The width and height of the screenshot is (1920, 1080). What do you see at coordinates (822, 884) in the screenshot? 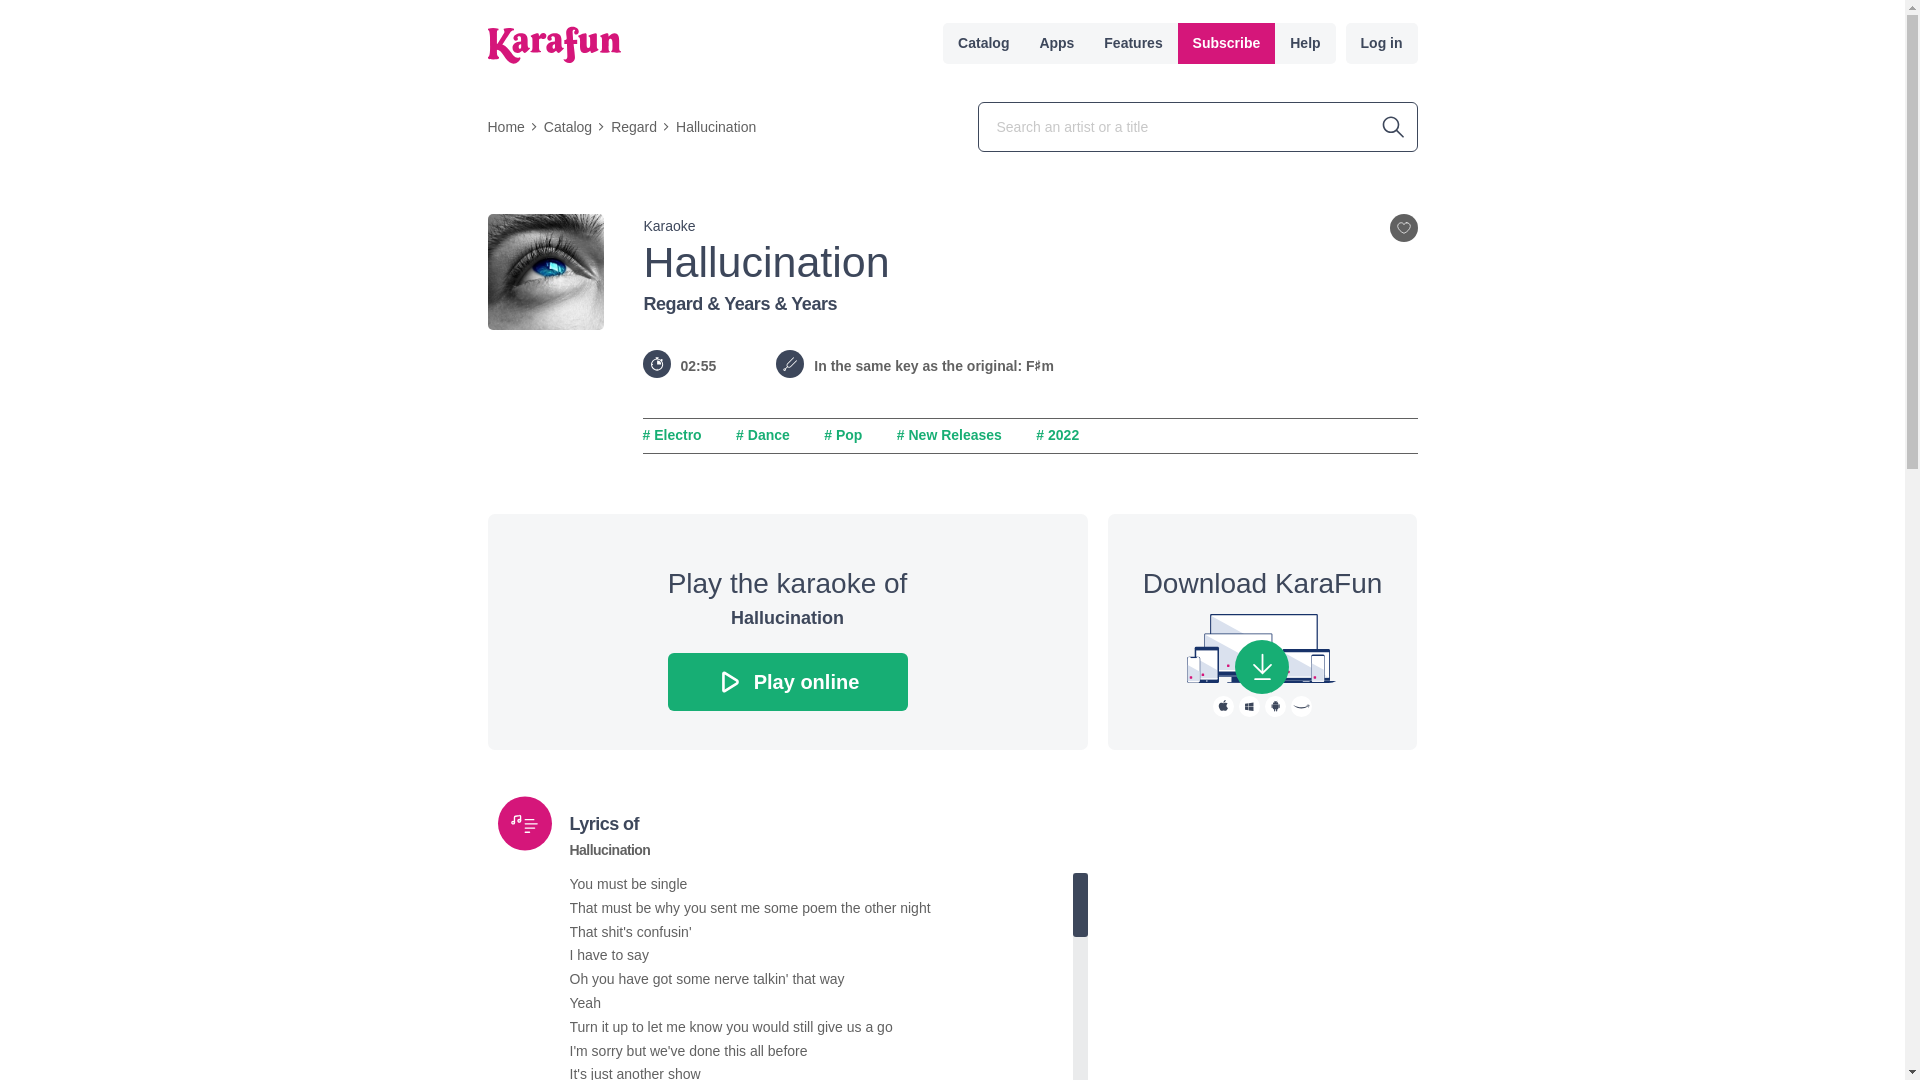
I see `You must be single ` at bounding box center [822, 884].